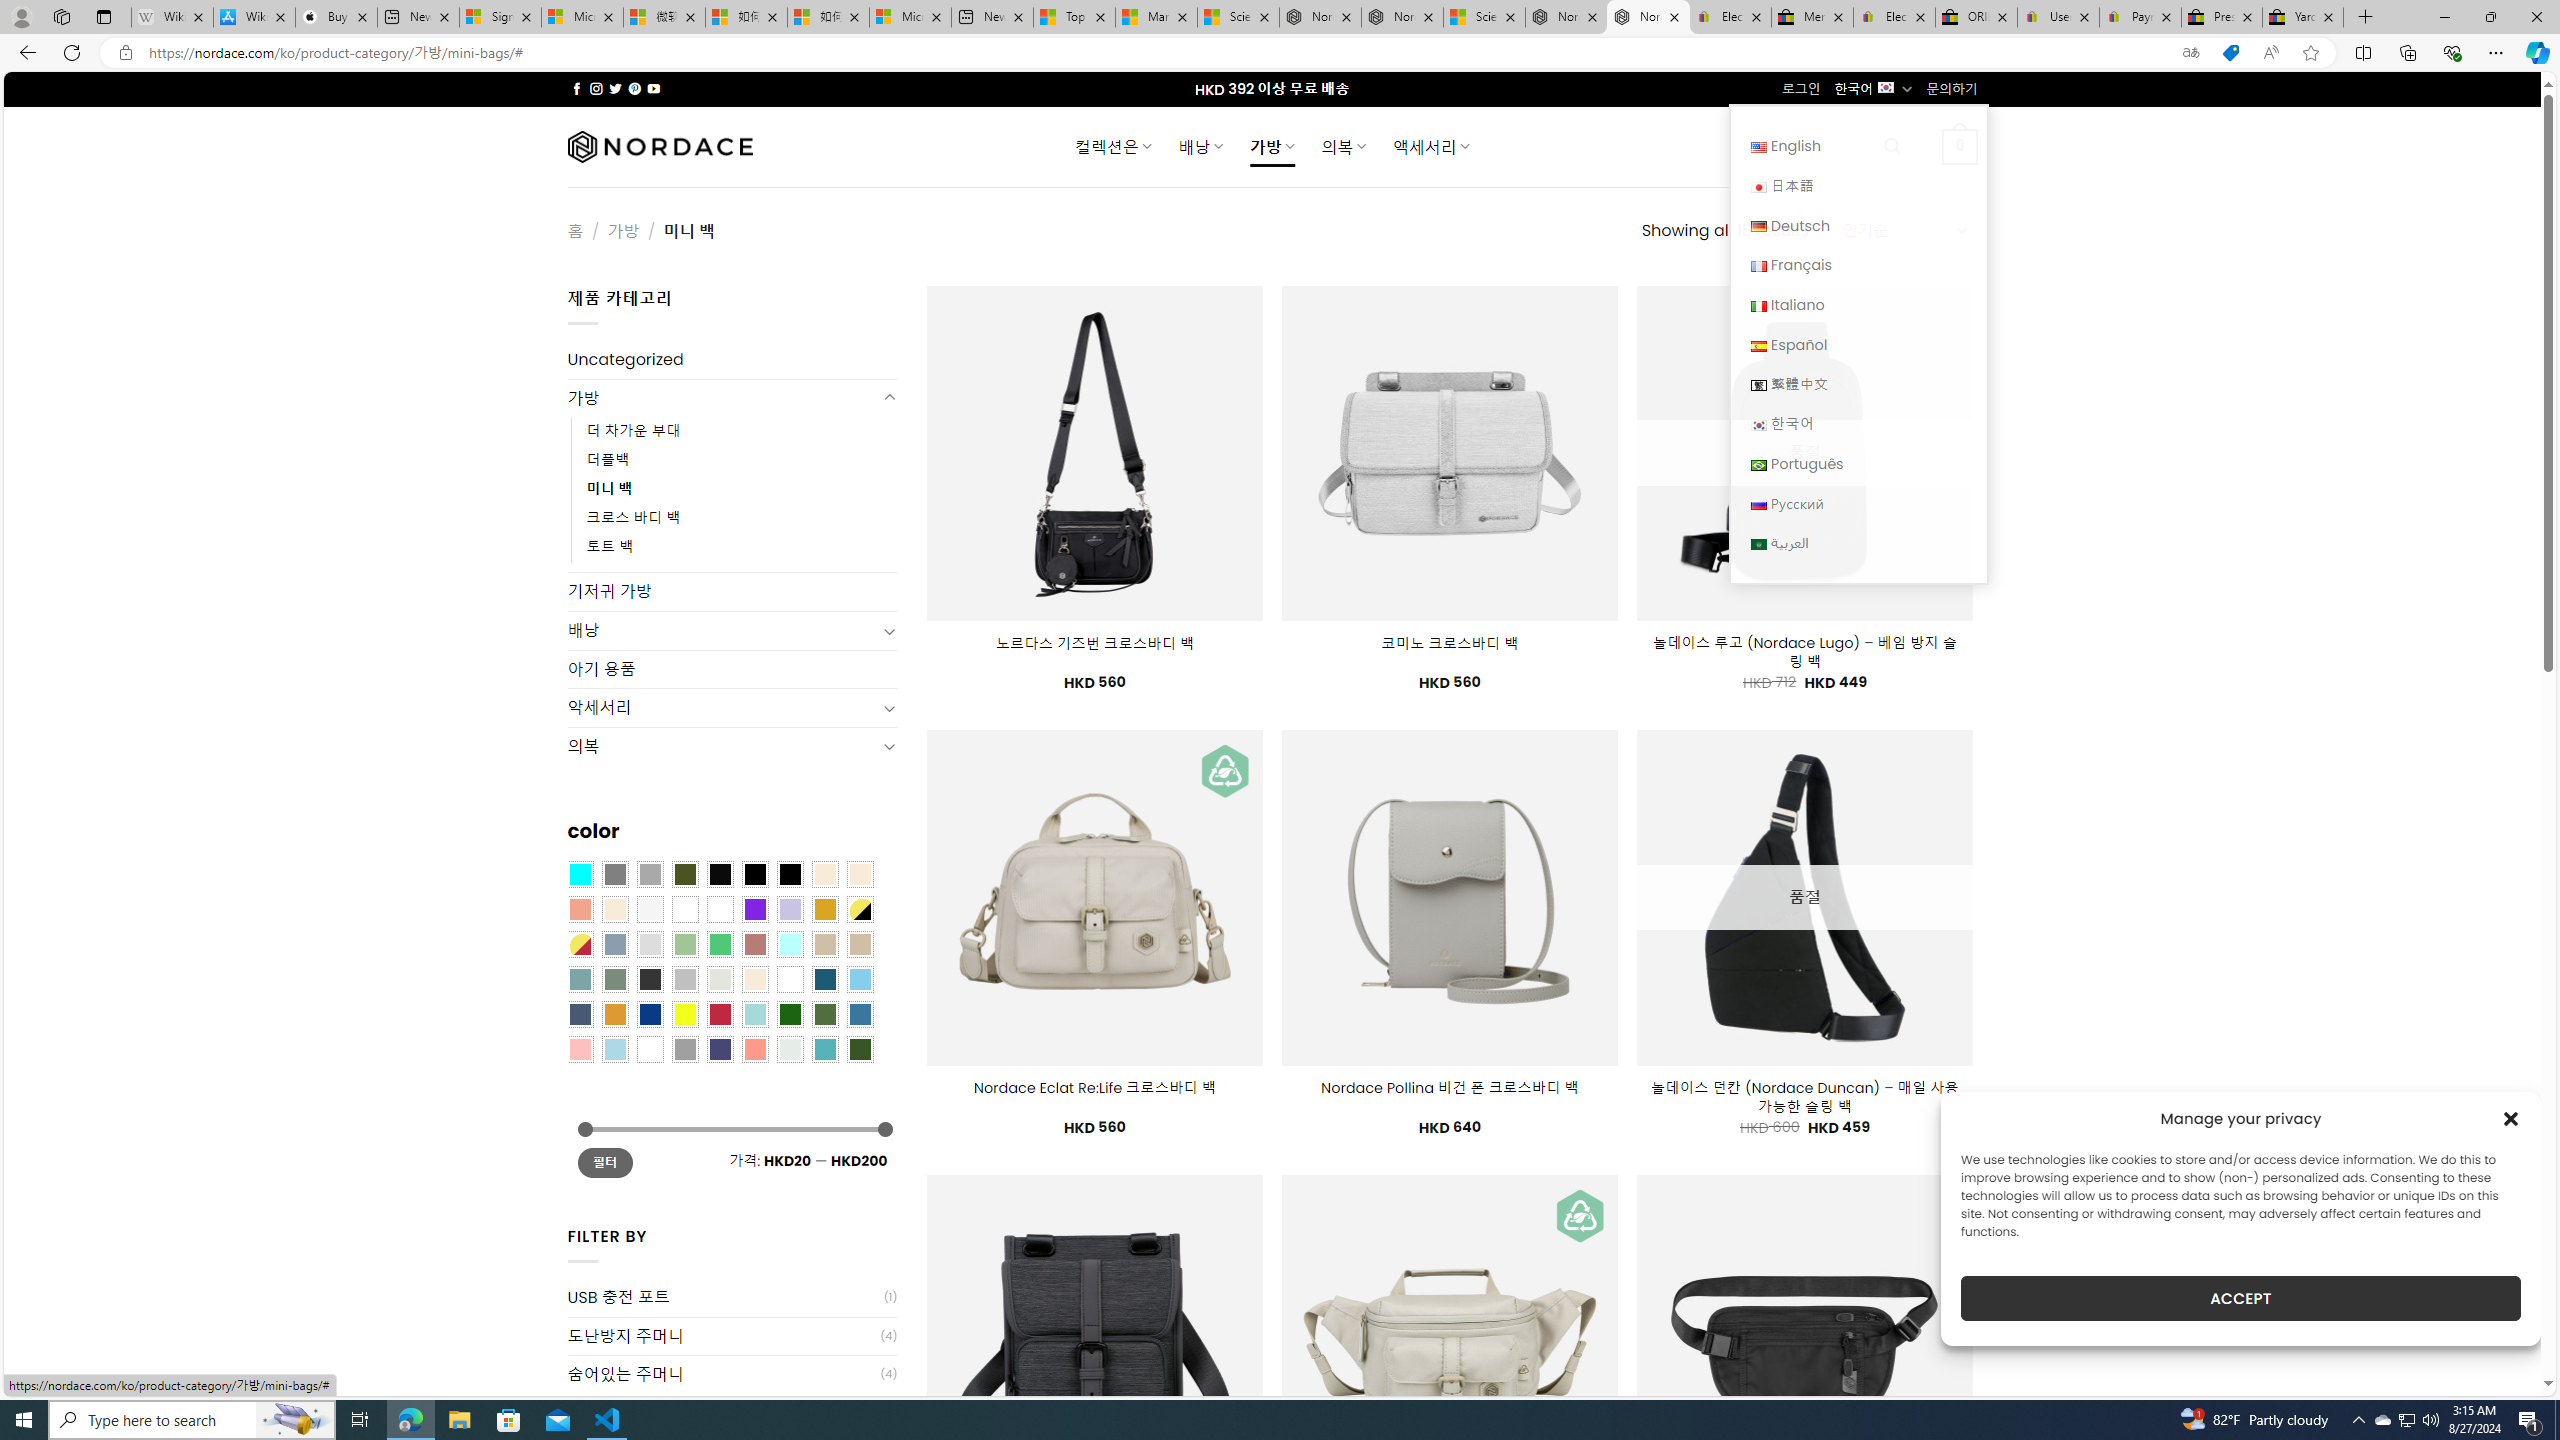 The height and width of the screenshot is (1440, 2560). What do you see at coordinates (1758, 306) in the screenshot?
I see `Italiano` at bounding box center [1758, 306].